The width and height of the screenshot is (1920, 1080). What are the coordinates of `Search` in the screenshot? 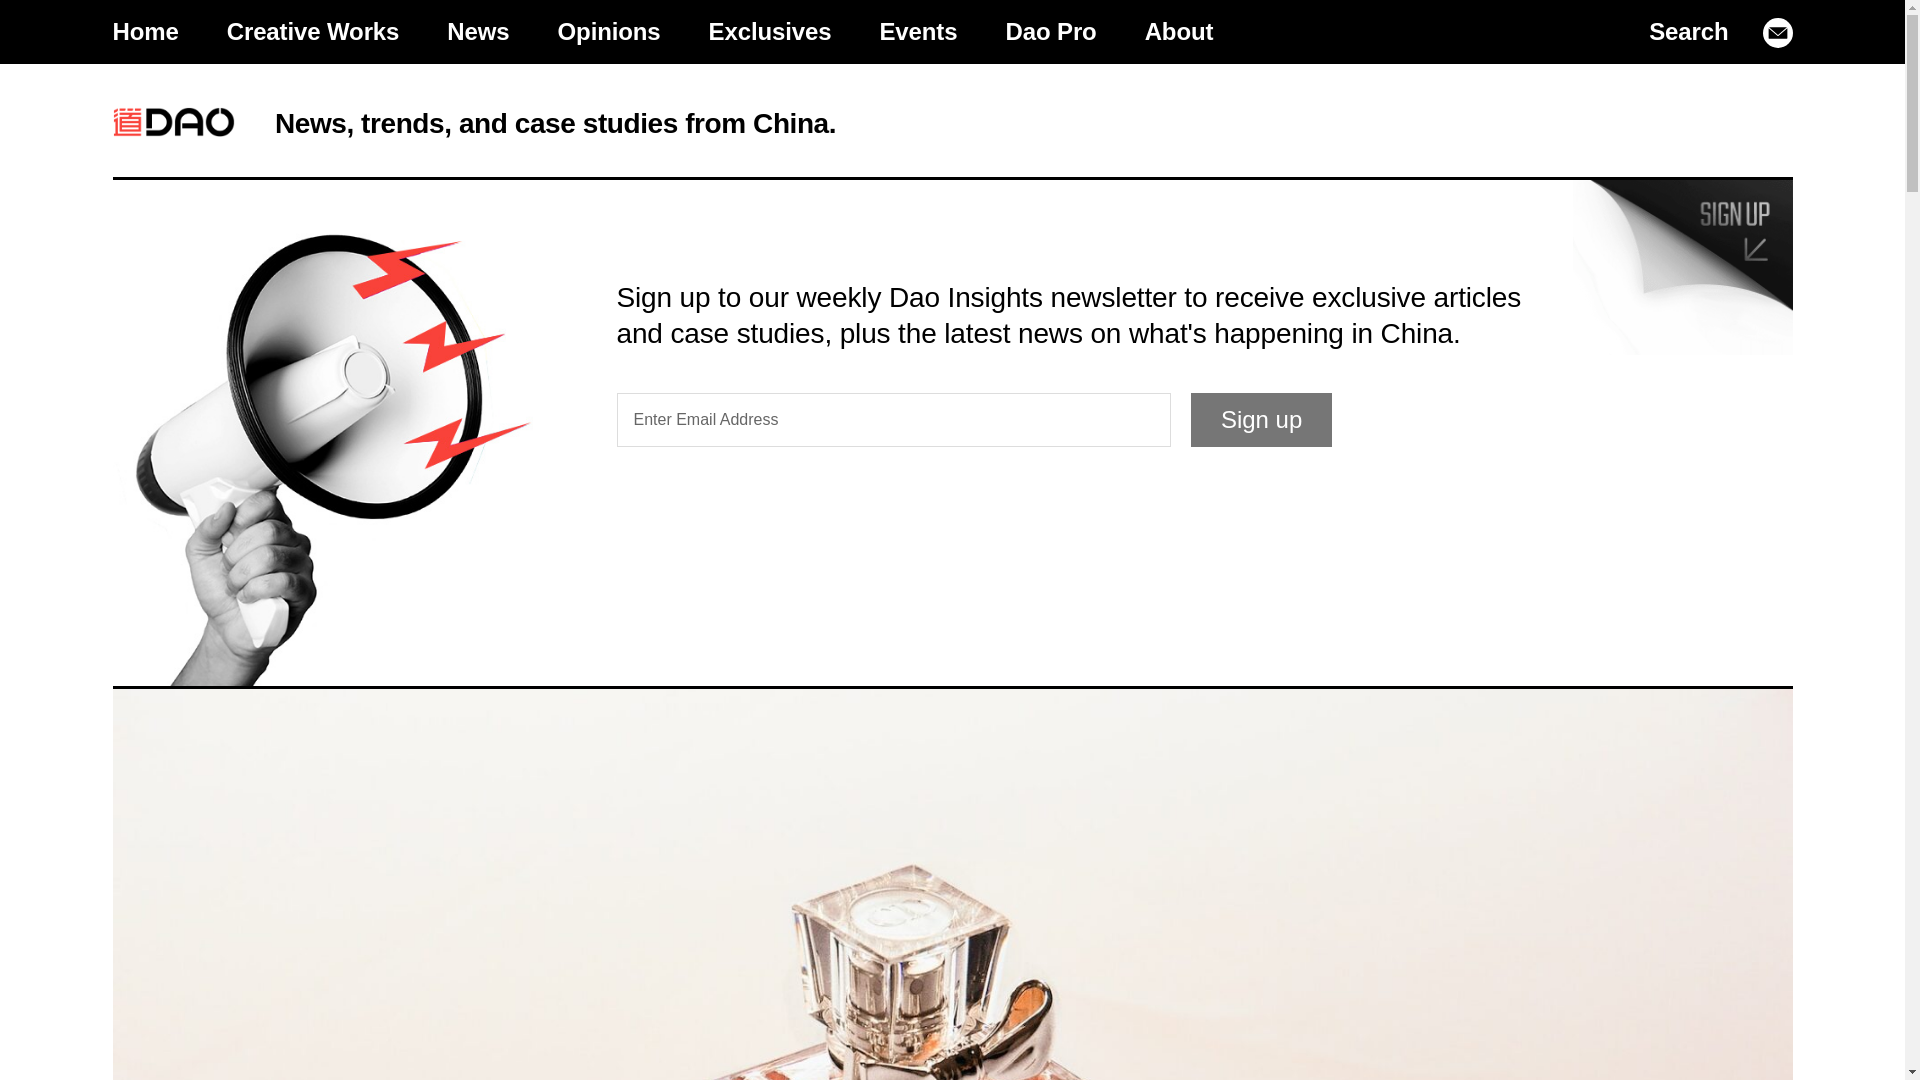 It's located at (1688, 32).